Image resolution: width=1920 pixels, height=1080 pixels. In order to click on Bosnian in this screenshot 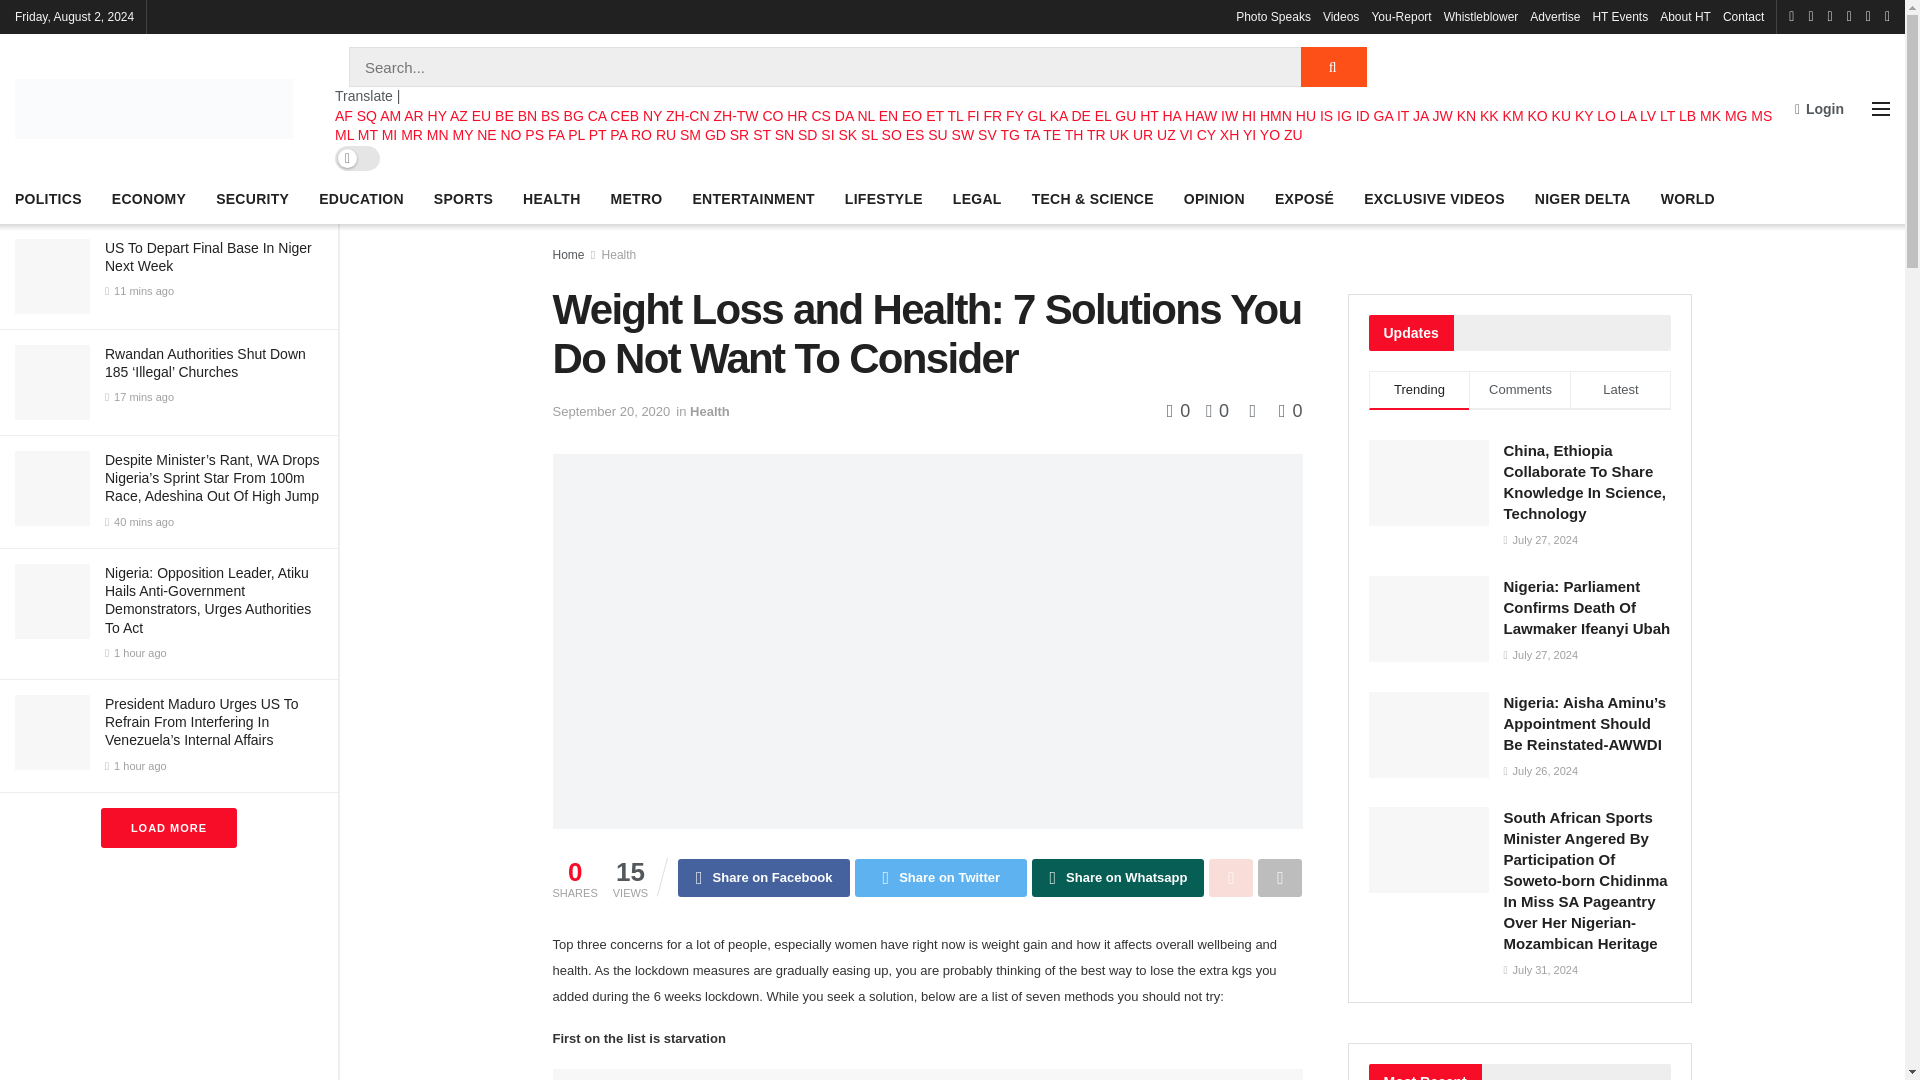, I will do `click(550, 116)`.